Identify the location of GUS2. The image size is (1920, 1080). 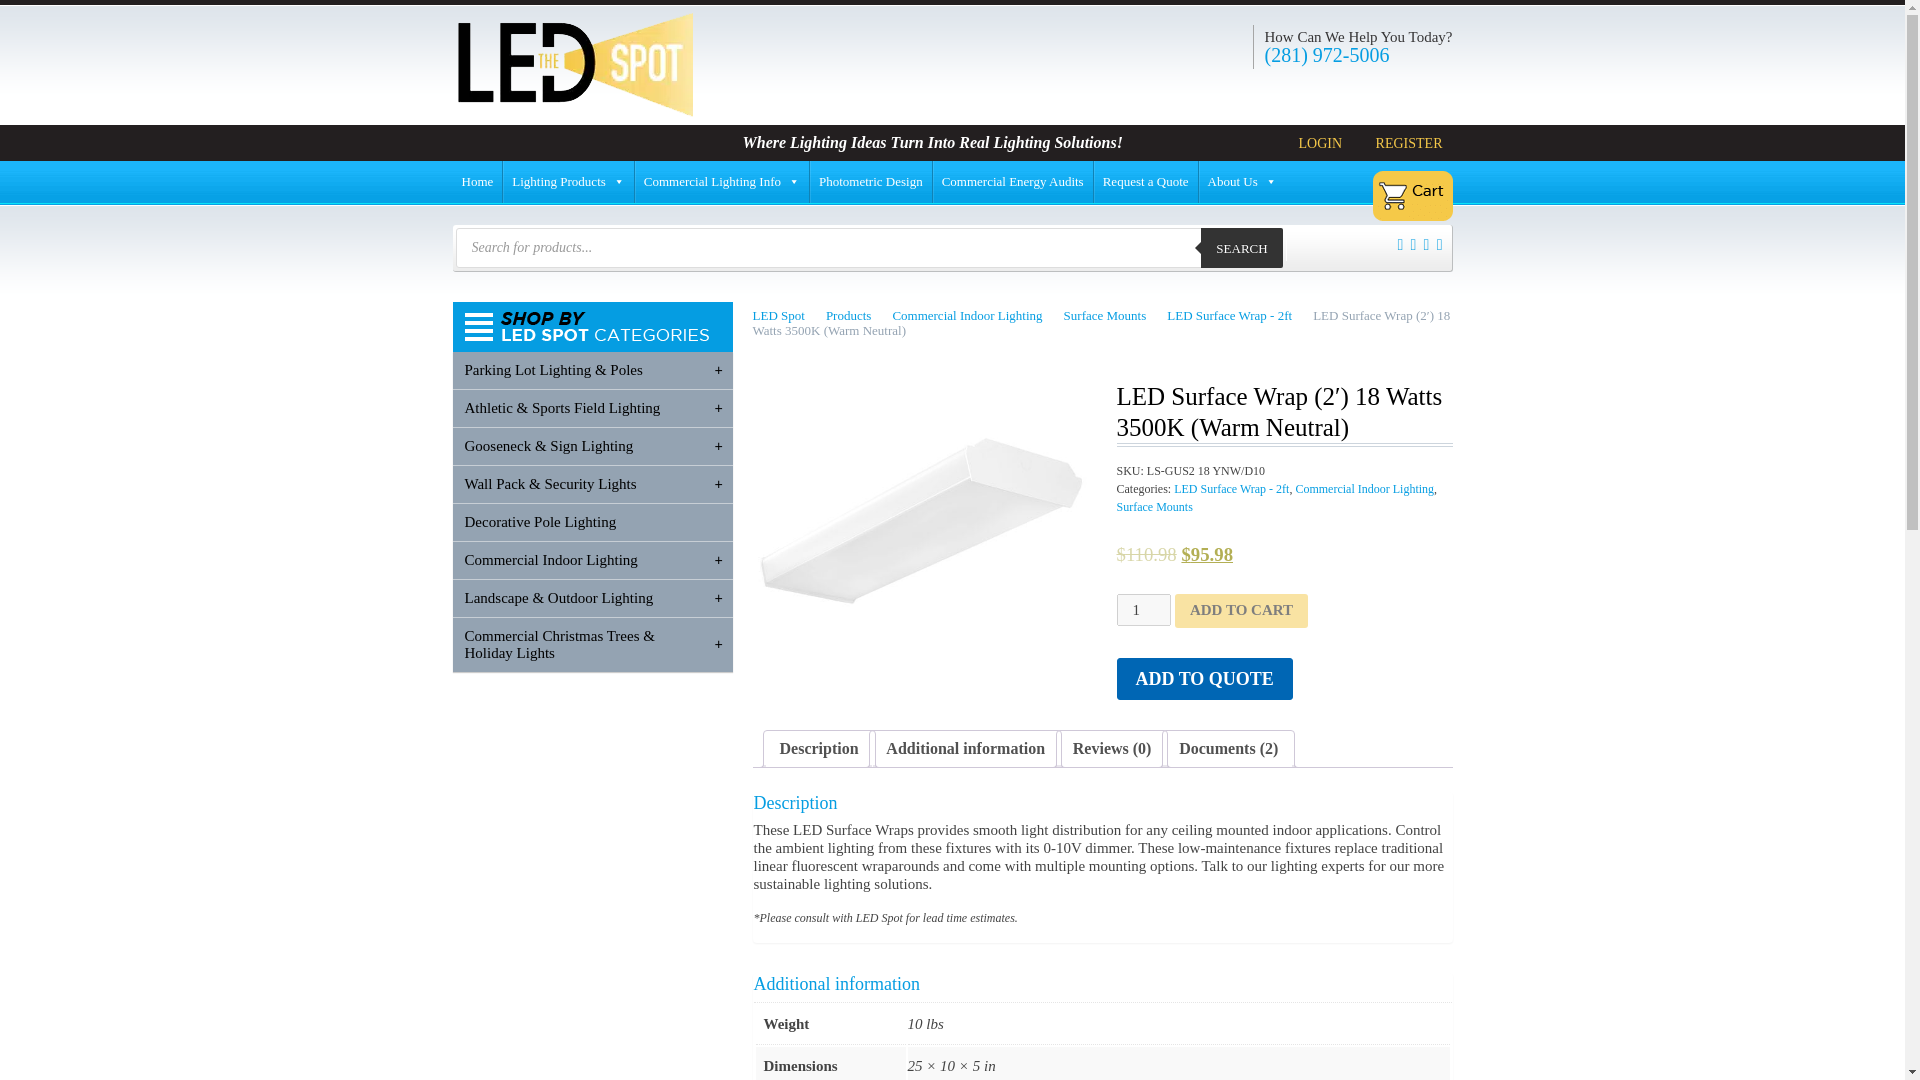
(920, 526).